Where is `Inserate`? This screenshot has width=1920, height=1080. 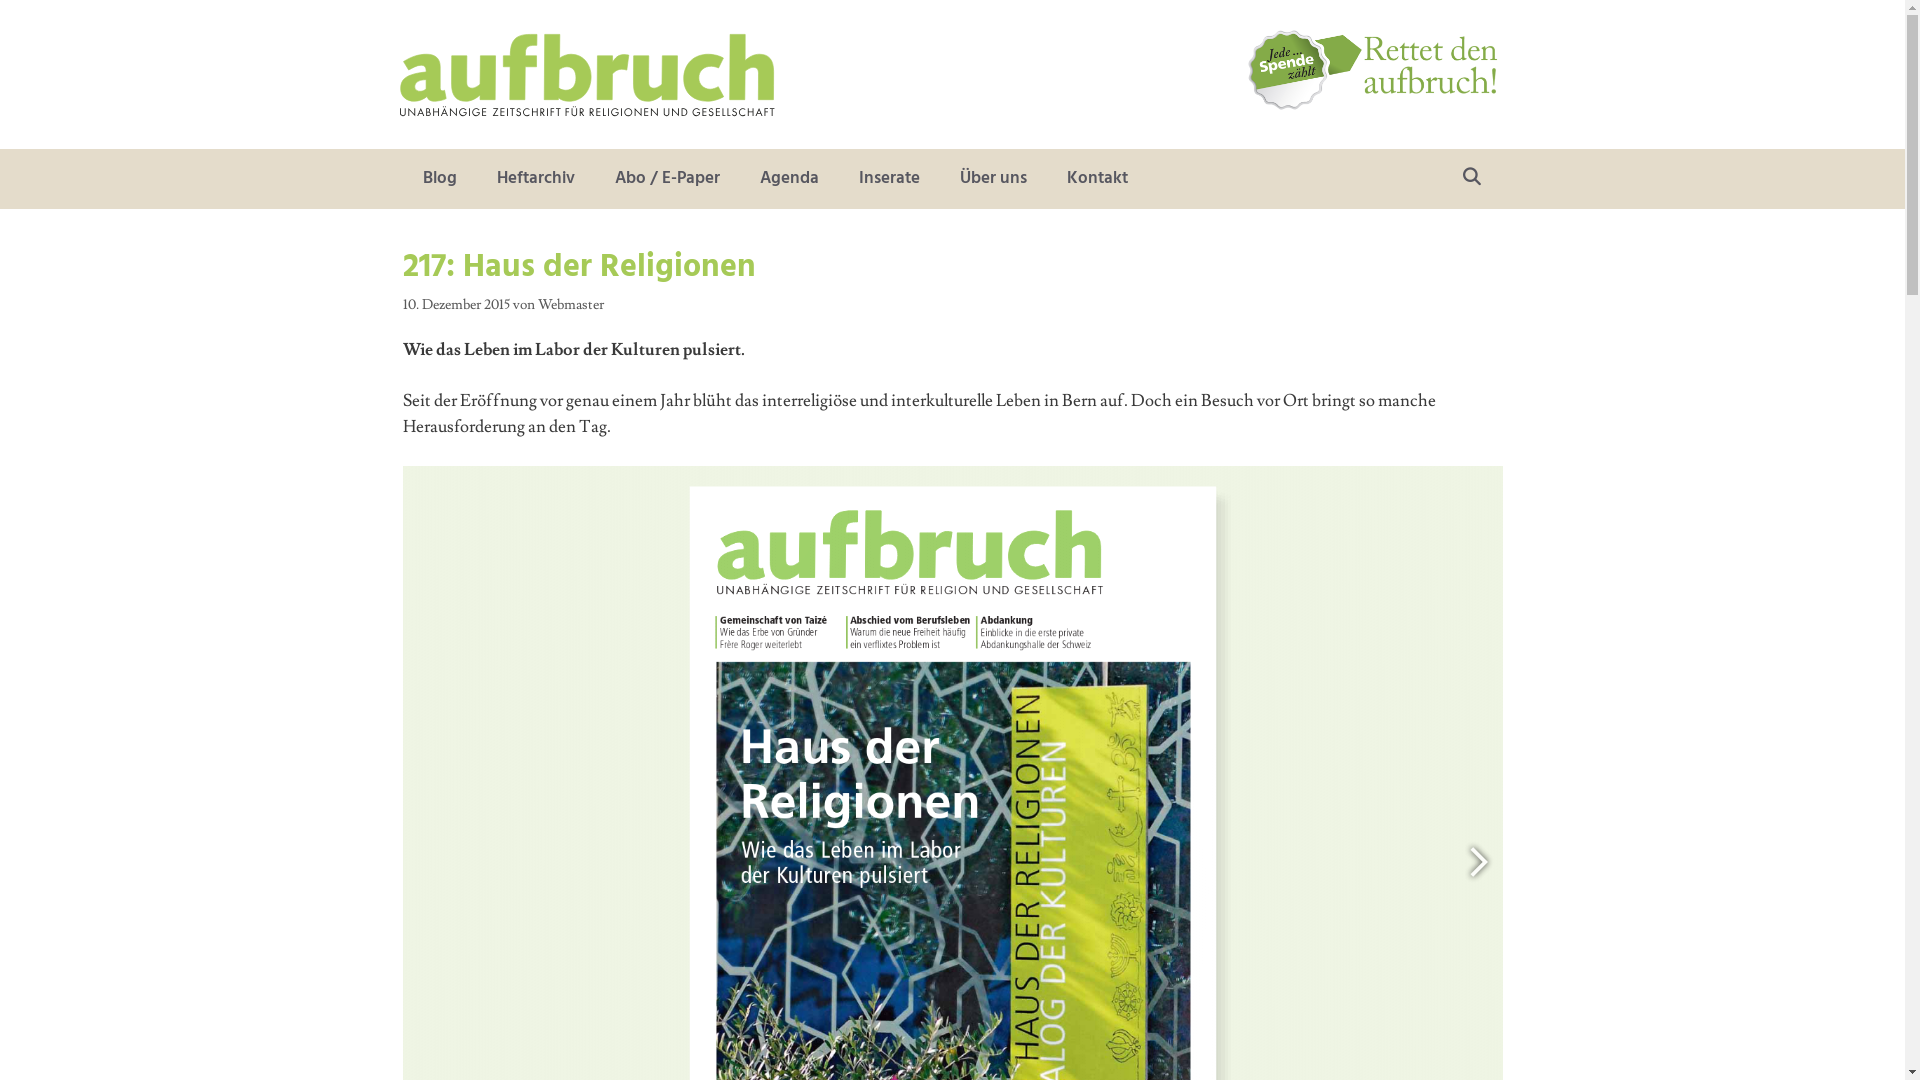 Inserate is located at coordinates (888, 179).